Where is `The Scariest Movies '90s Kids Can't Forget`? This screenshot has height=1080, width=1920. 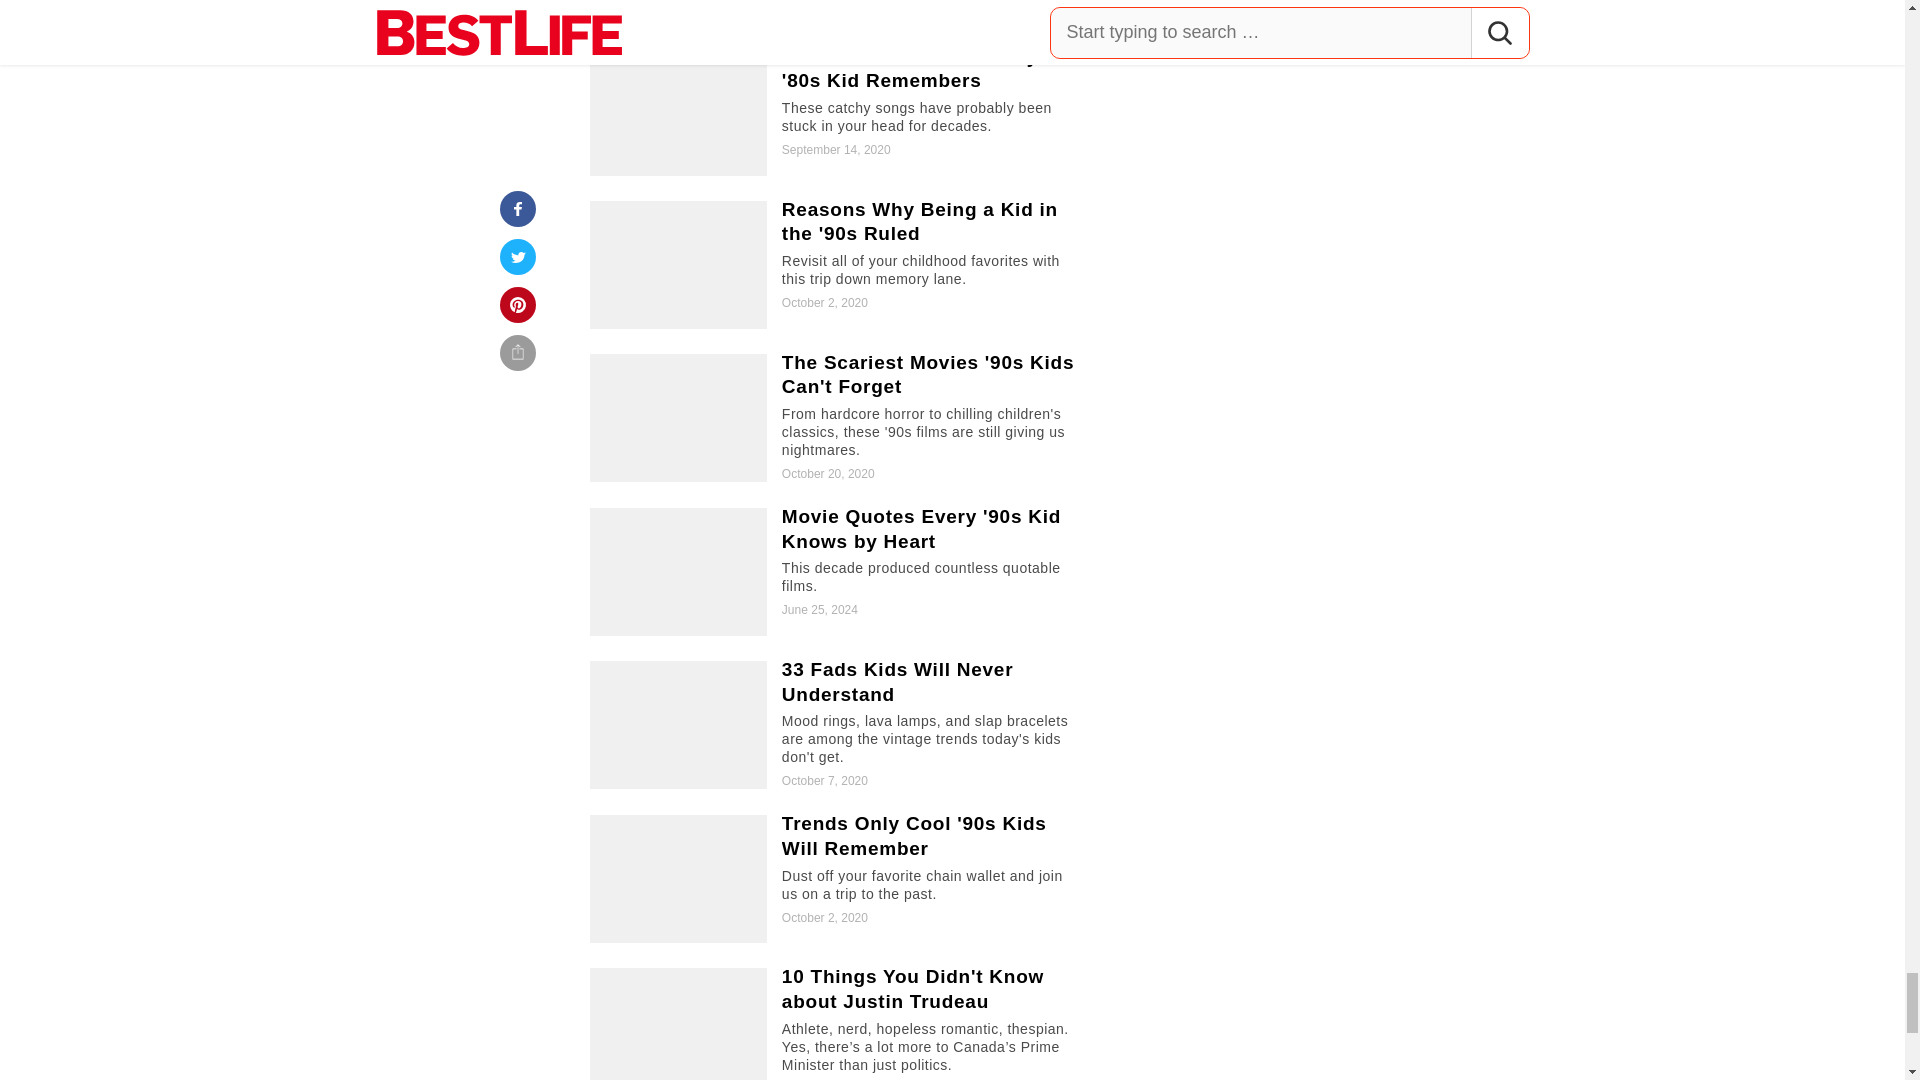
The Scariest Movies '90s Kids Can't Forget is located at coordinates (838, 418).